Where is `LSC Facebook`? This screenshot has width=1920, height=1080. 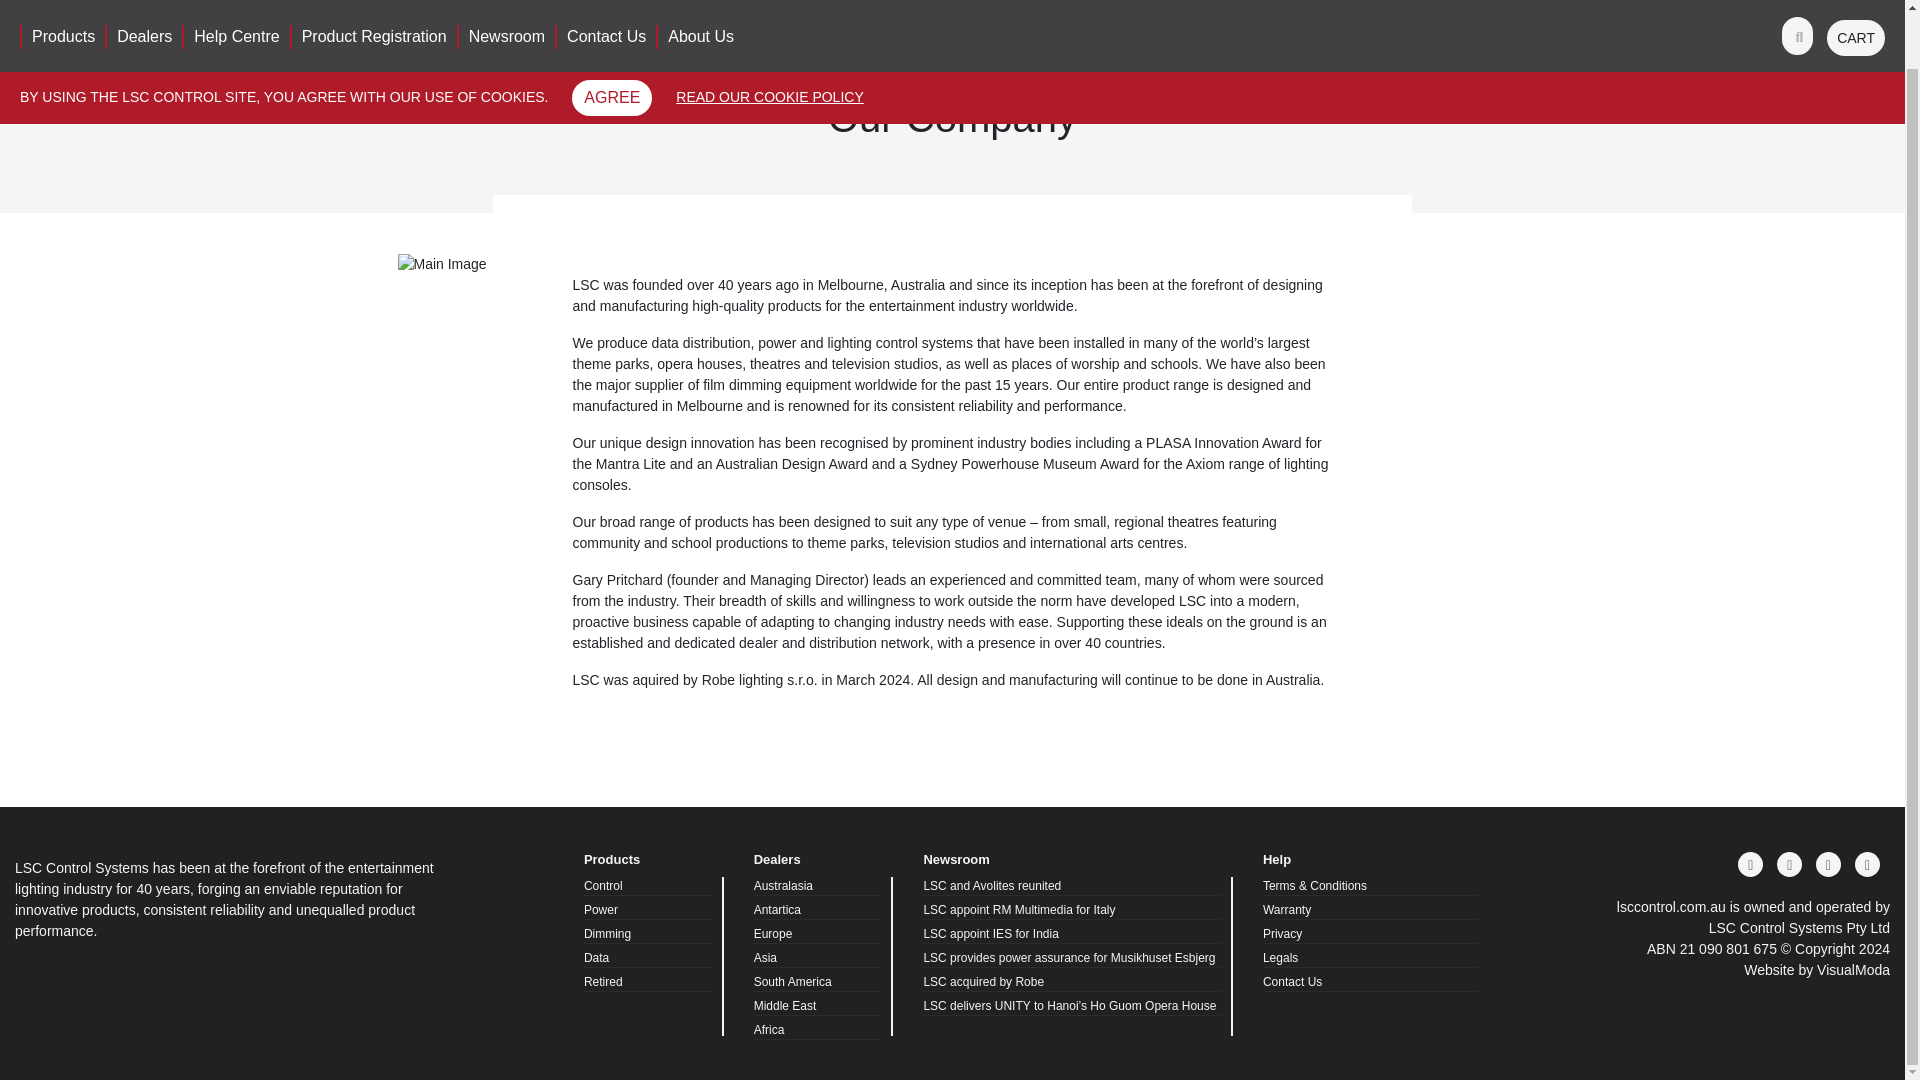 LSC Facebook is located at coordinates (1750, 864).